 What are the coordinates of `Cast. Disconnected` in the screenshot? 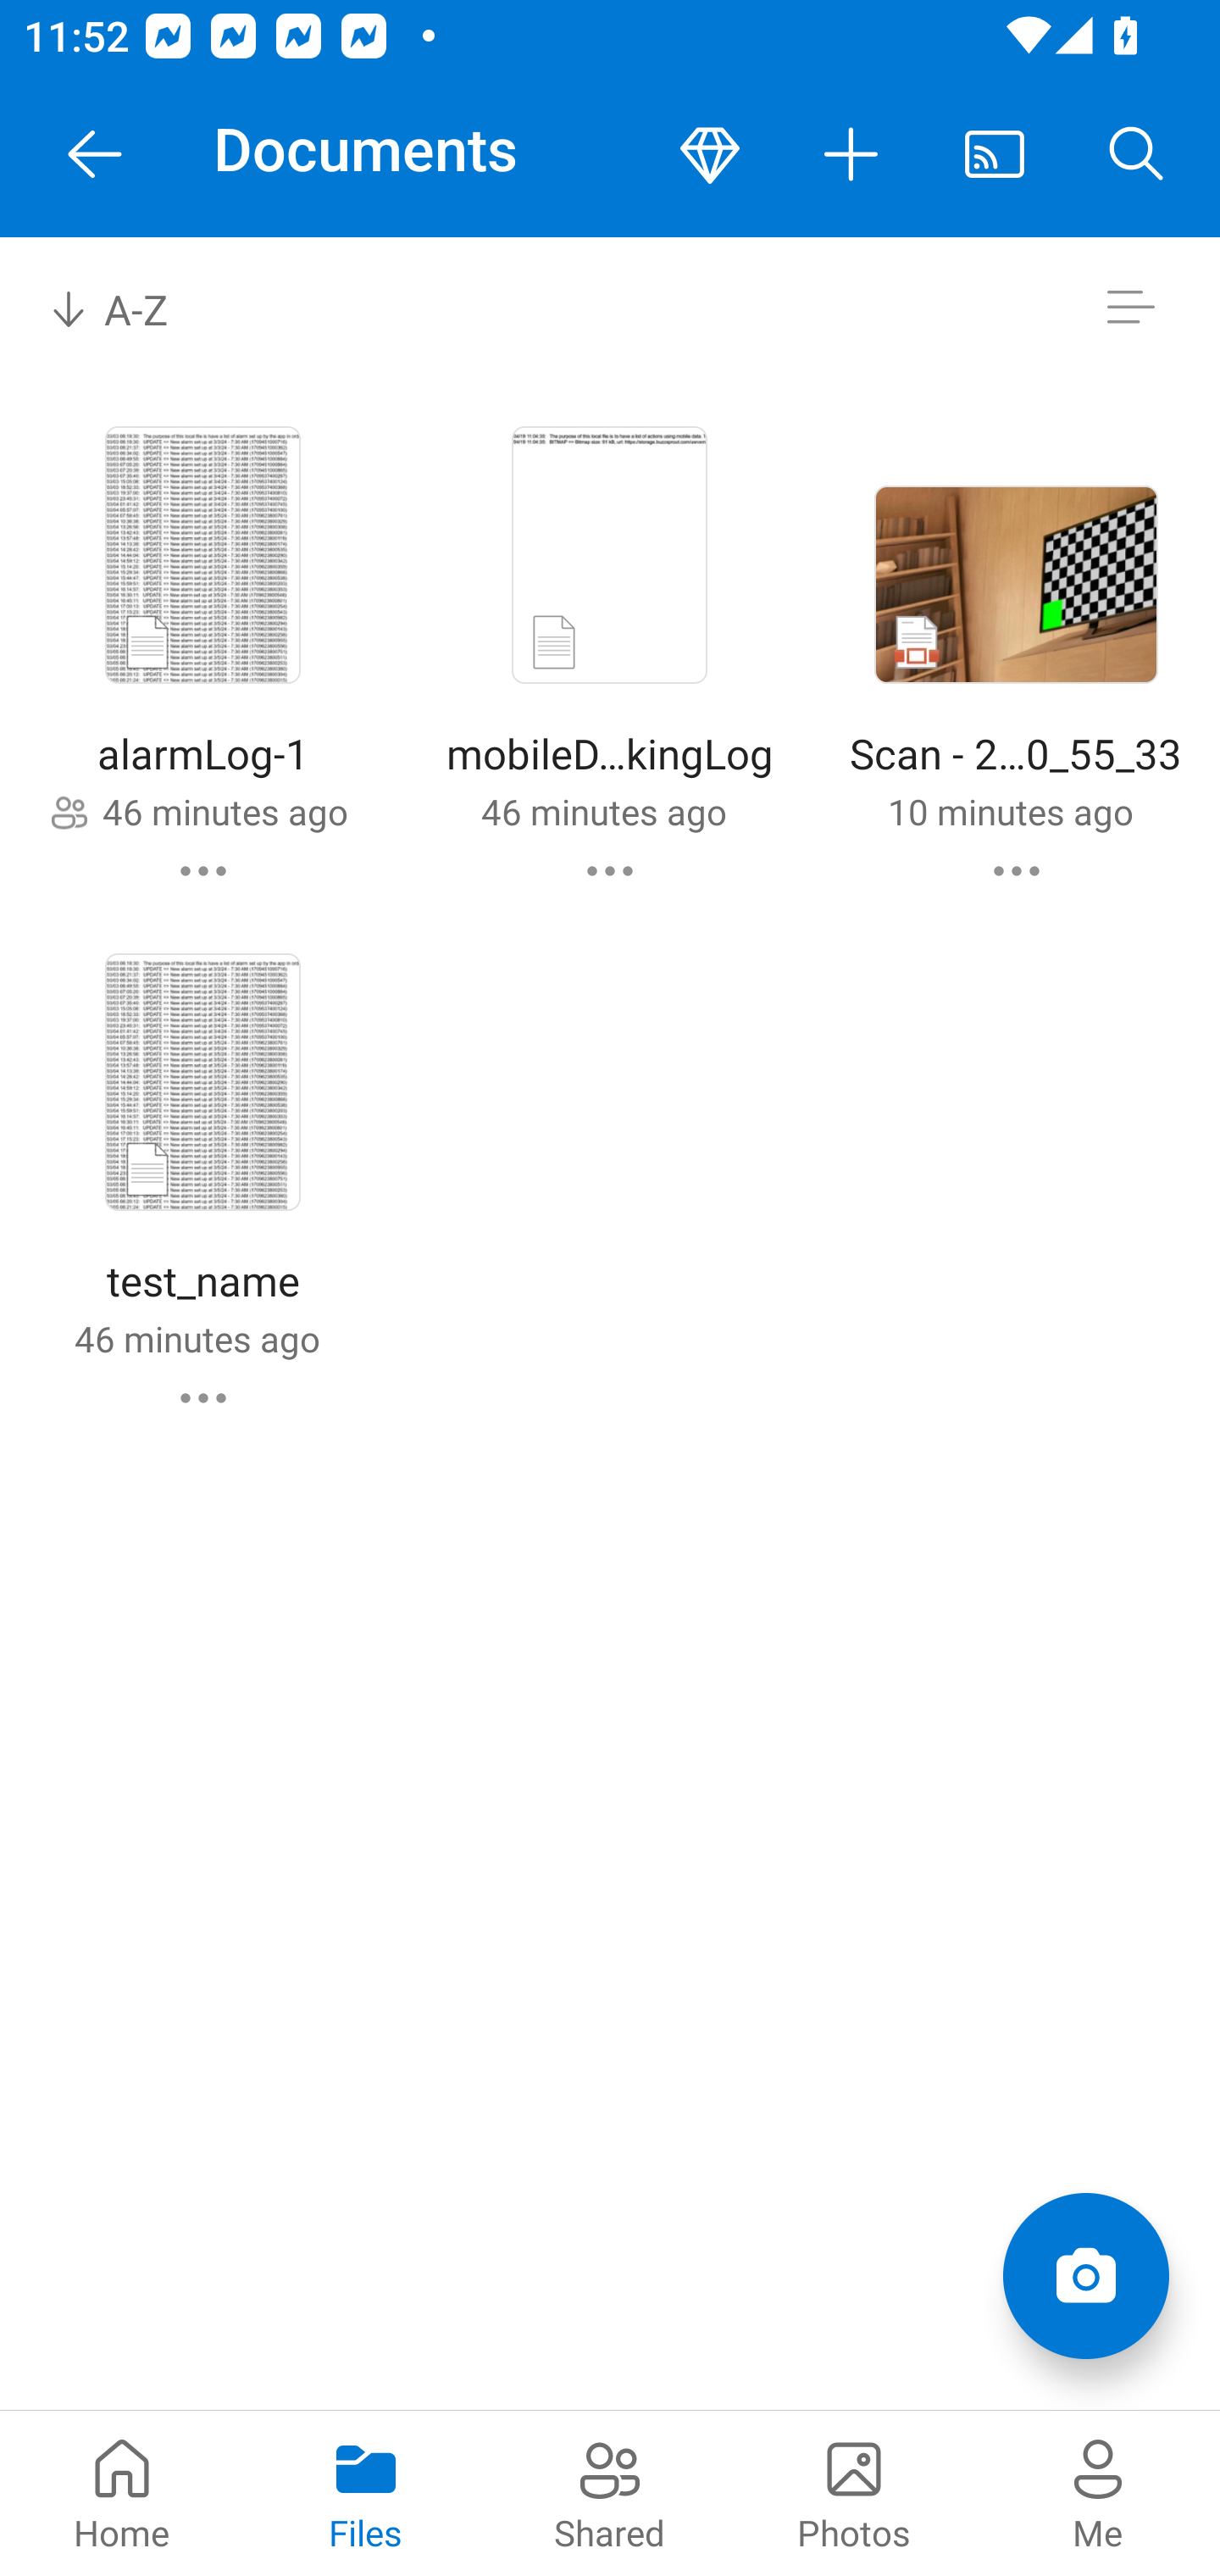 It's located at (995, 154).